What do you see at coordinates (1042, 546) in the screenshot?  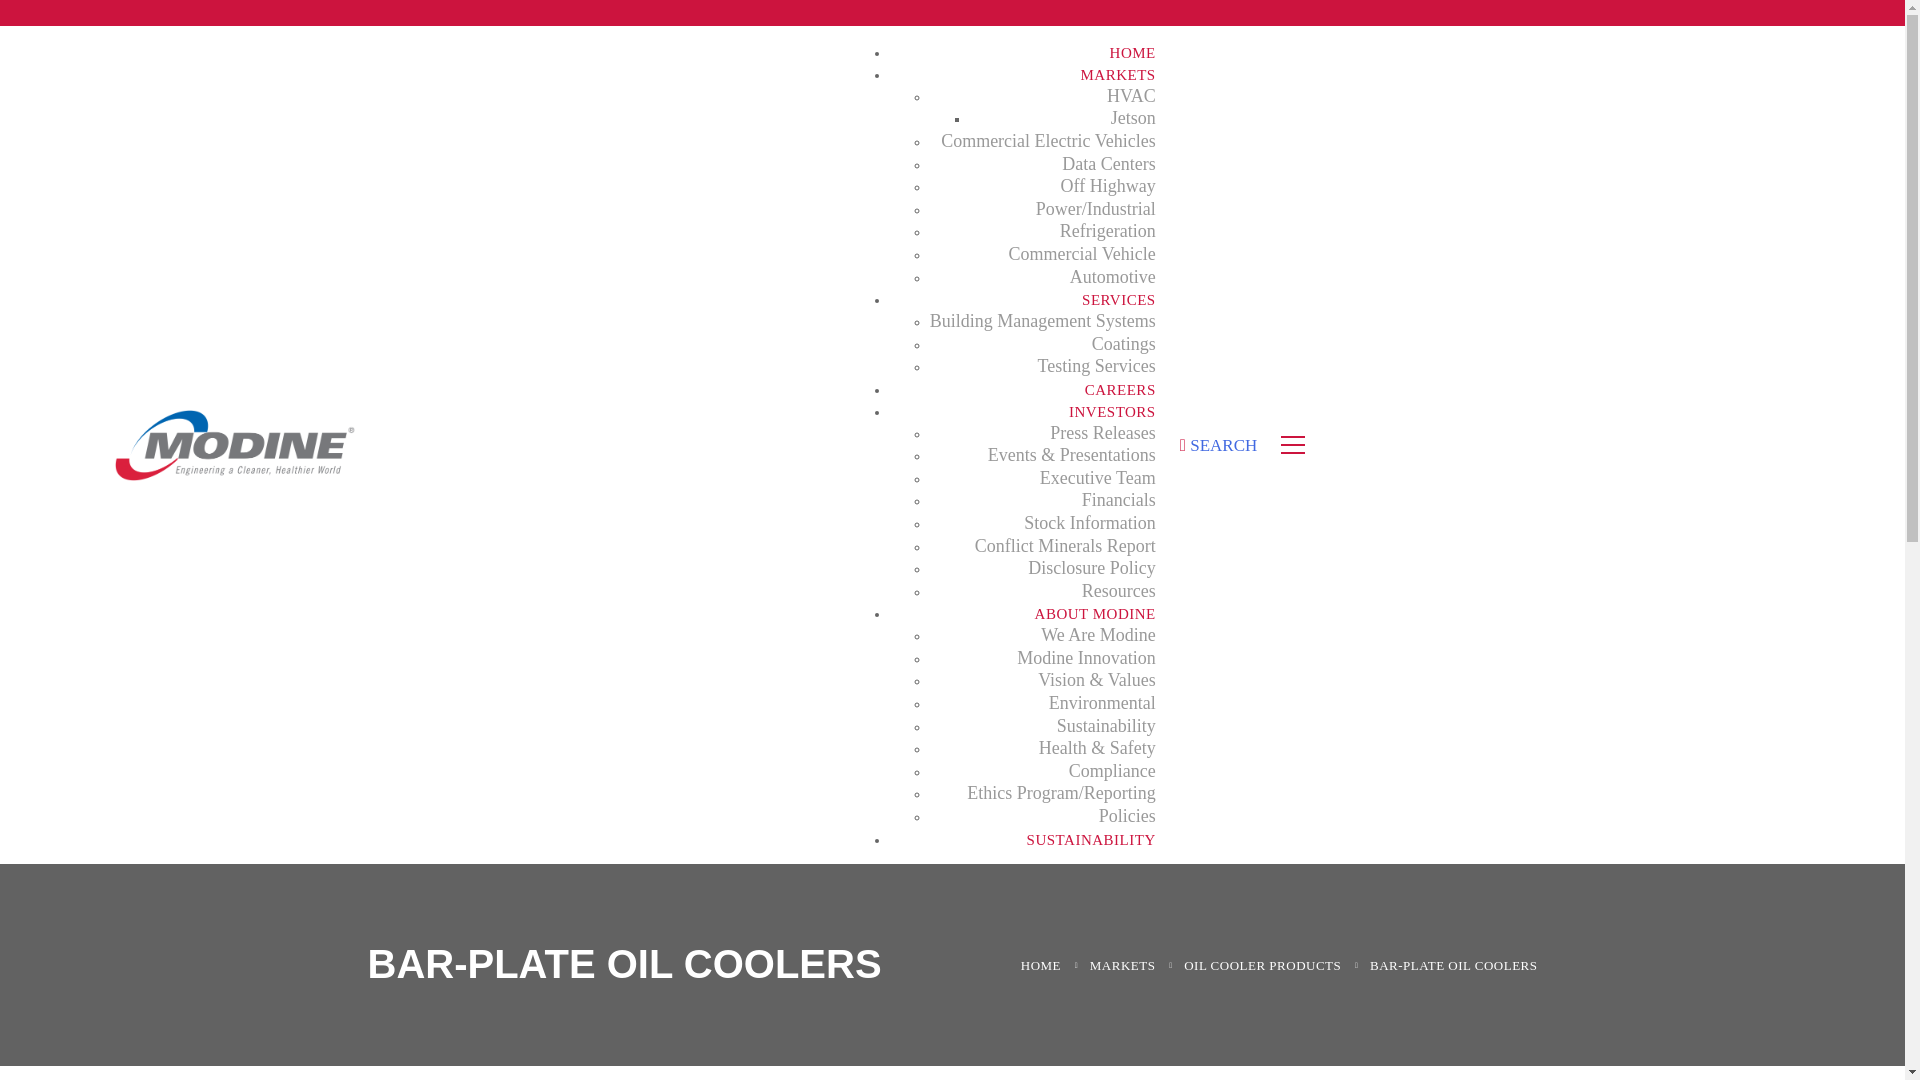 I see `Conflict Minerals Report` at bounding box center [1042, 546].